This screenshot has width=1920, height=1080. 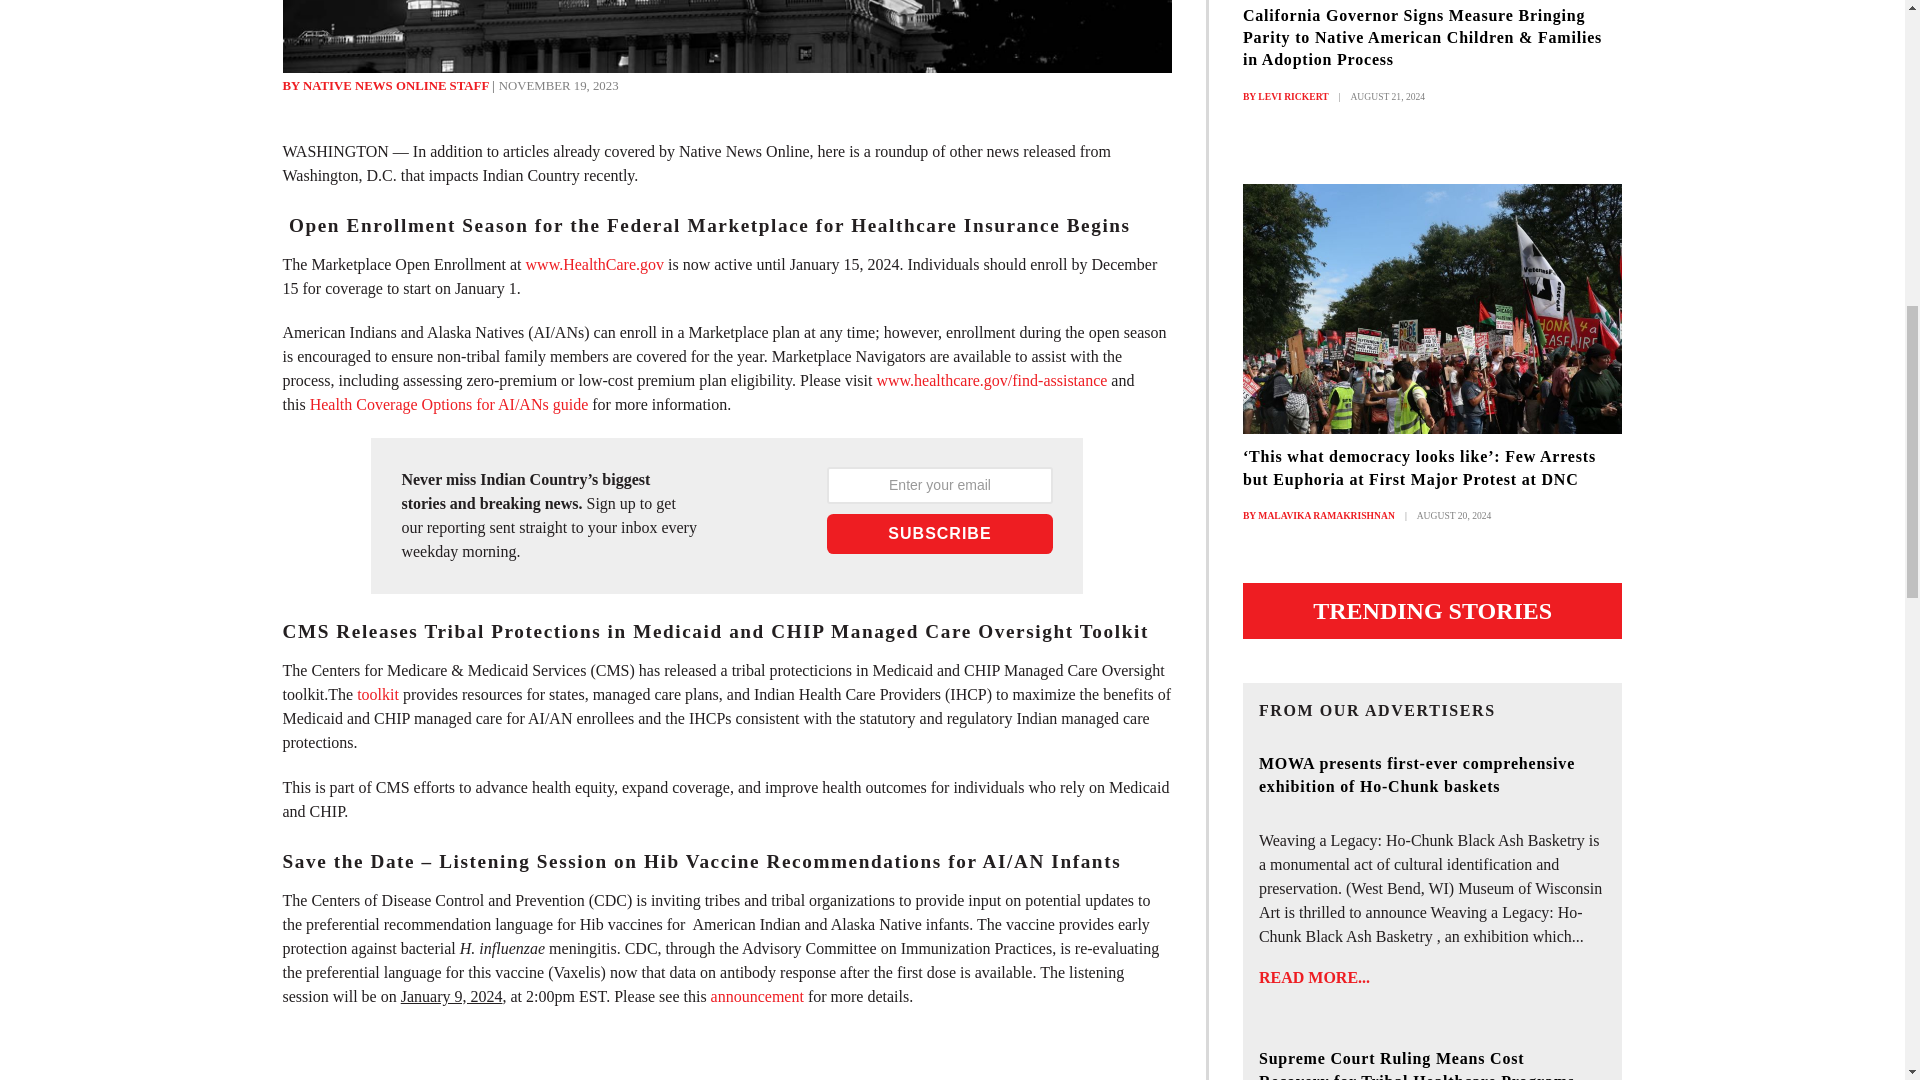 What do you see at coordinates (940, 534) in the screenshot?
I see `Subscribe` at bounding box center [940, 534].